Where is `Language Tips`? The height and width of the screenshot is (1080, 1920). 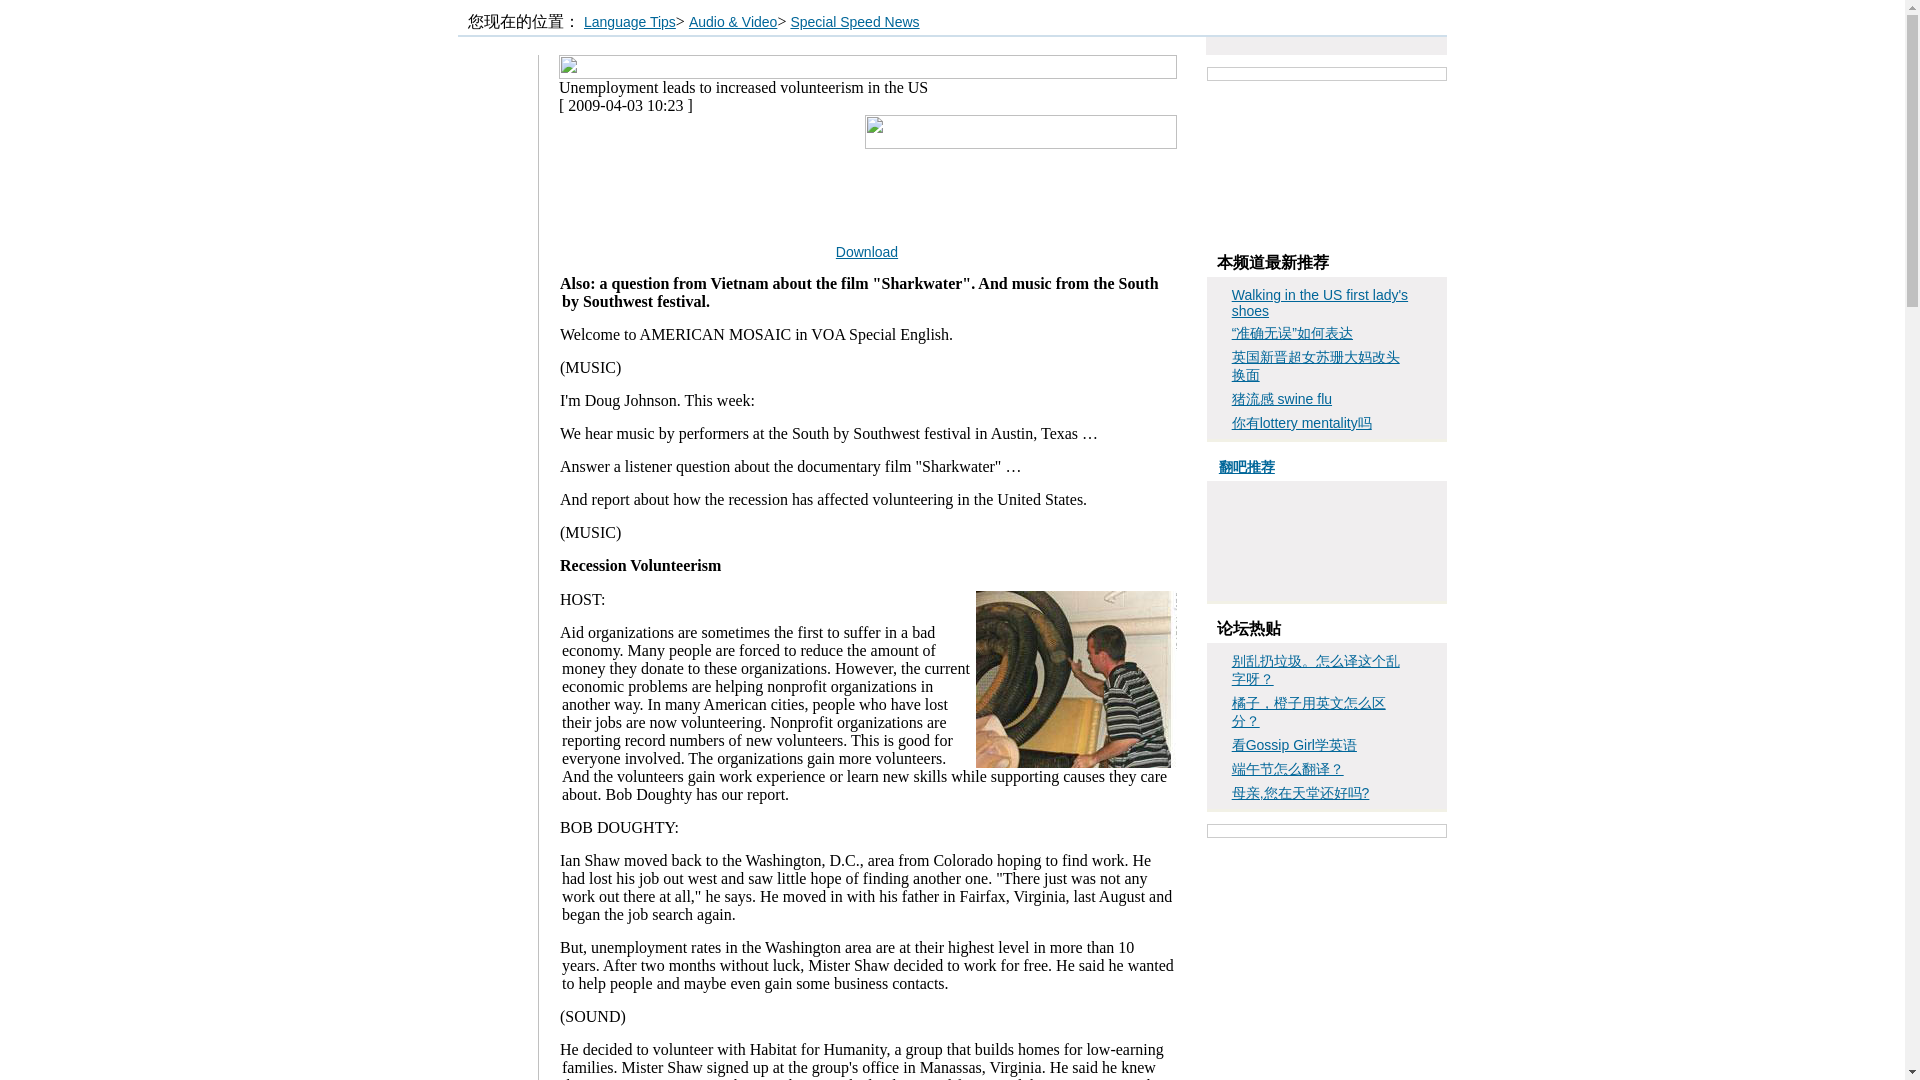
Language Tips is located at coordinates (629, 22).